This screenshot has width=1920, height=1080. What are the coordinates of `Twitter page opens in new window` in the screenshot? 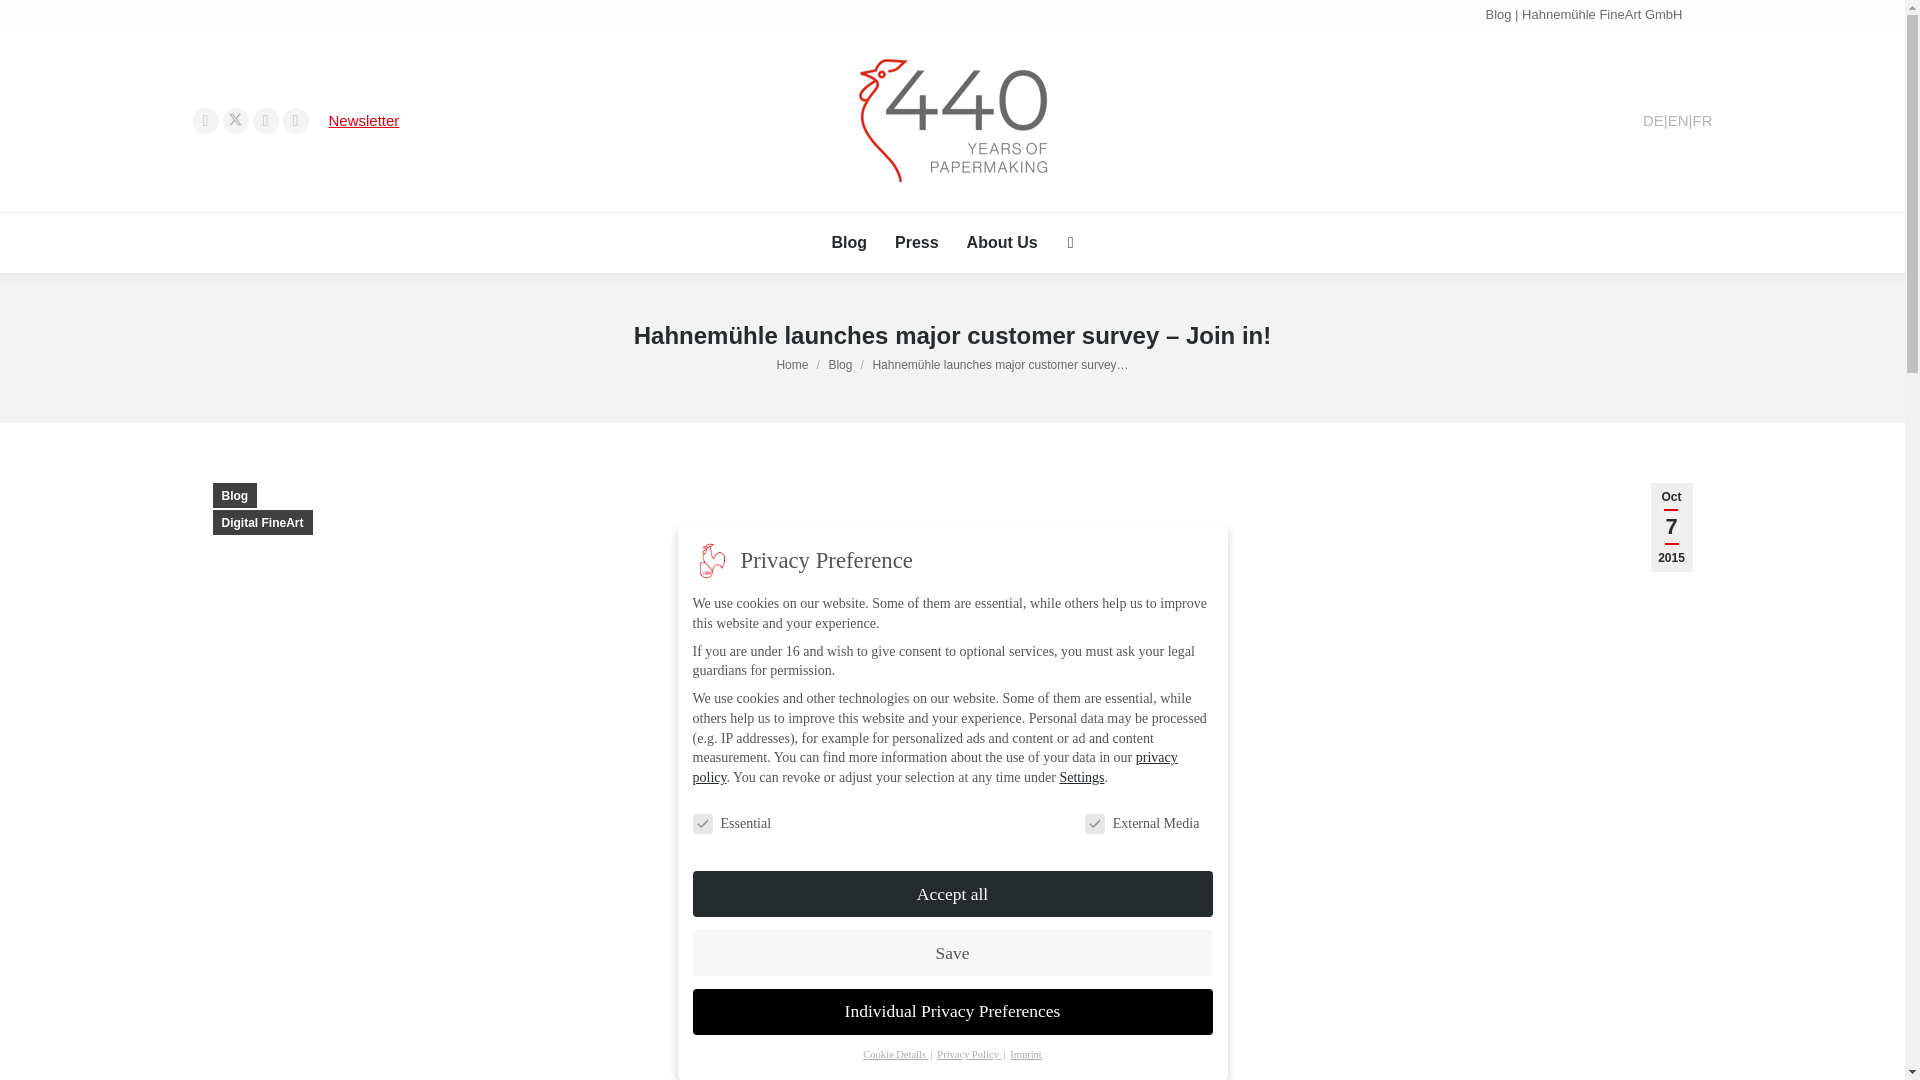 It's located at (234, 120).